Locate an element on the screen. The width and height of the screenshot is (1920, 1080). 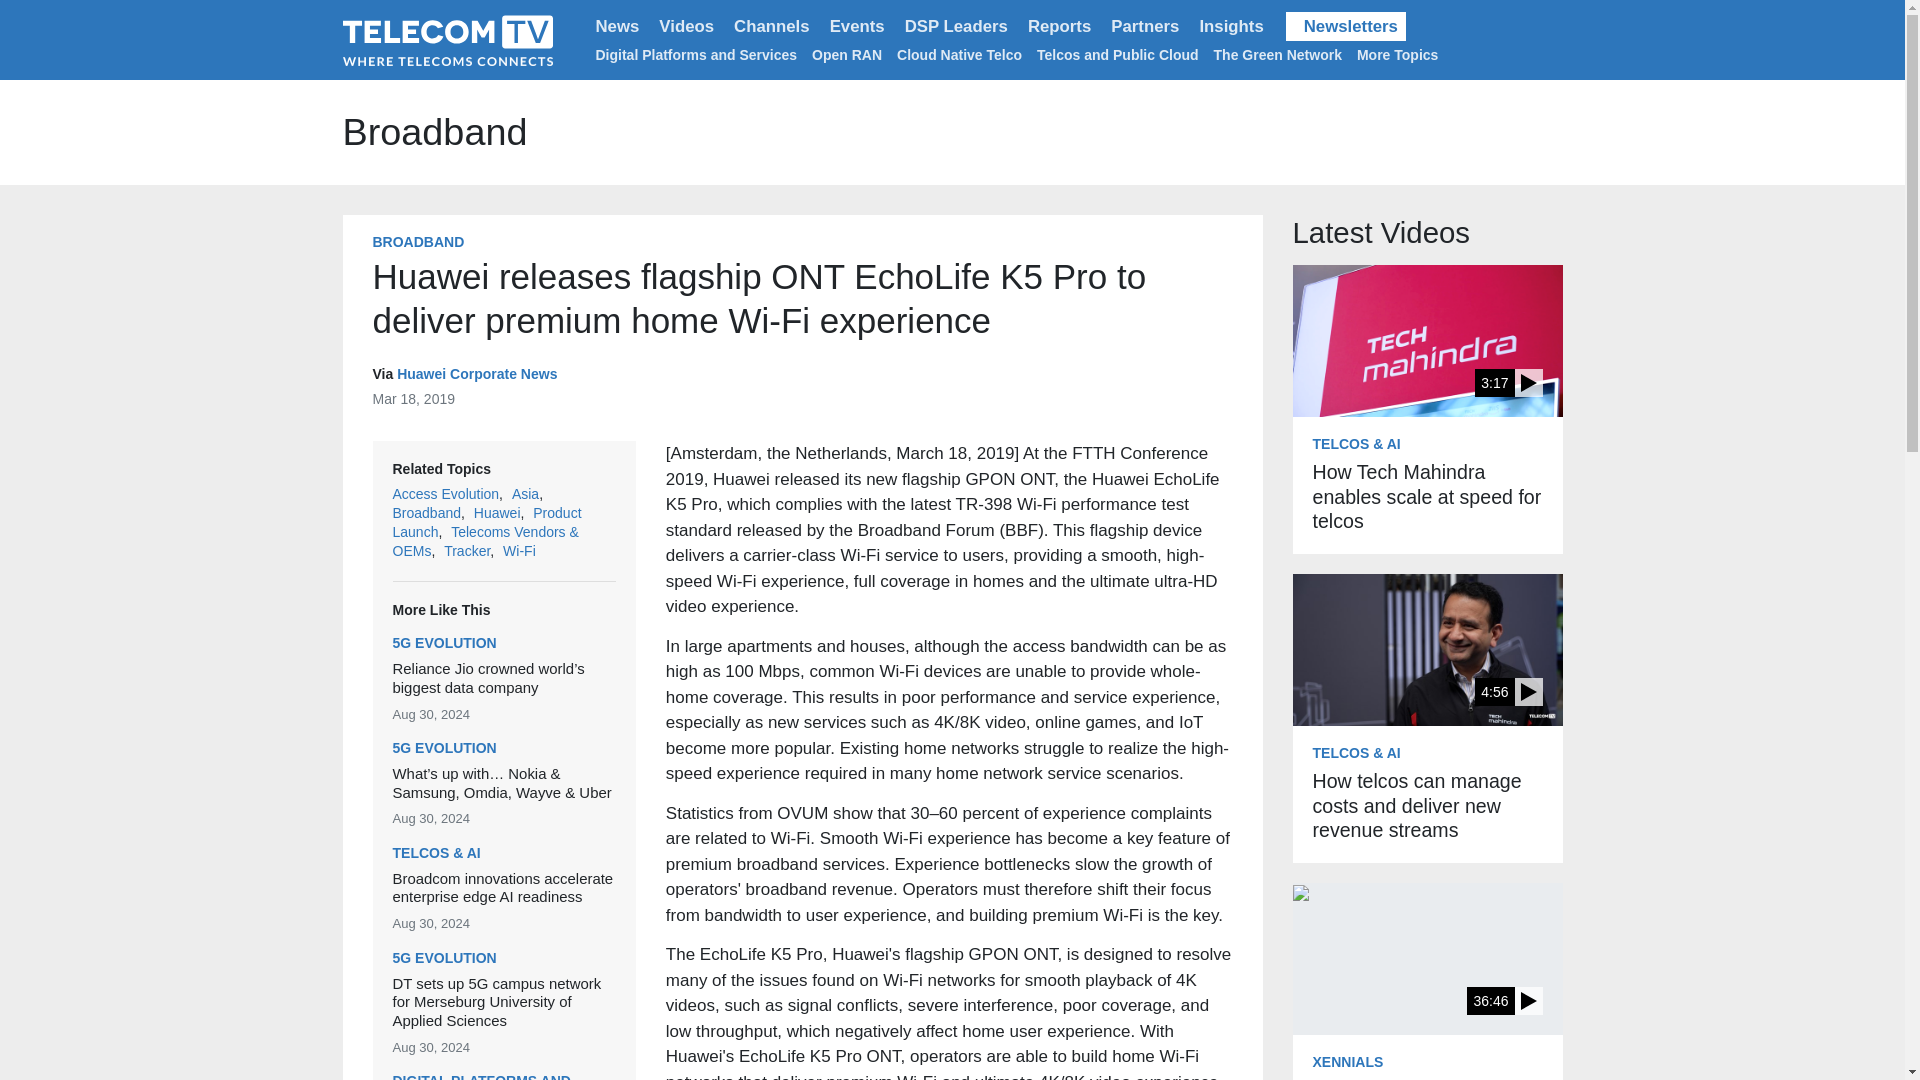
Channels is located at coordinates (771, 26).